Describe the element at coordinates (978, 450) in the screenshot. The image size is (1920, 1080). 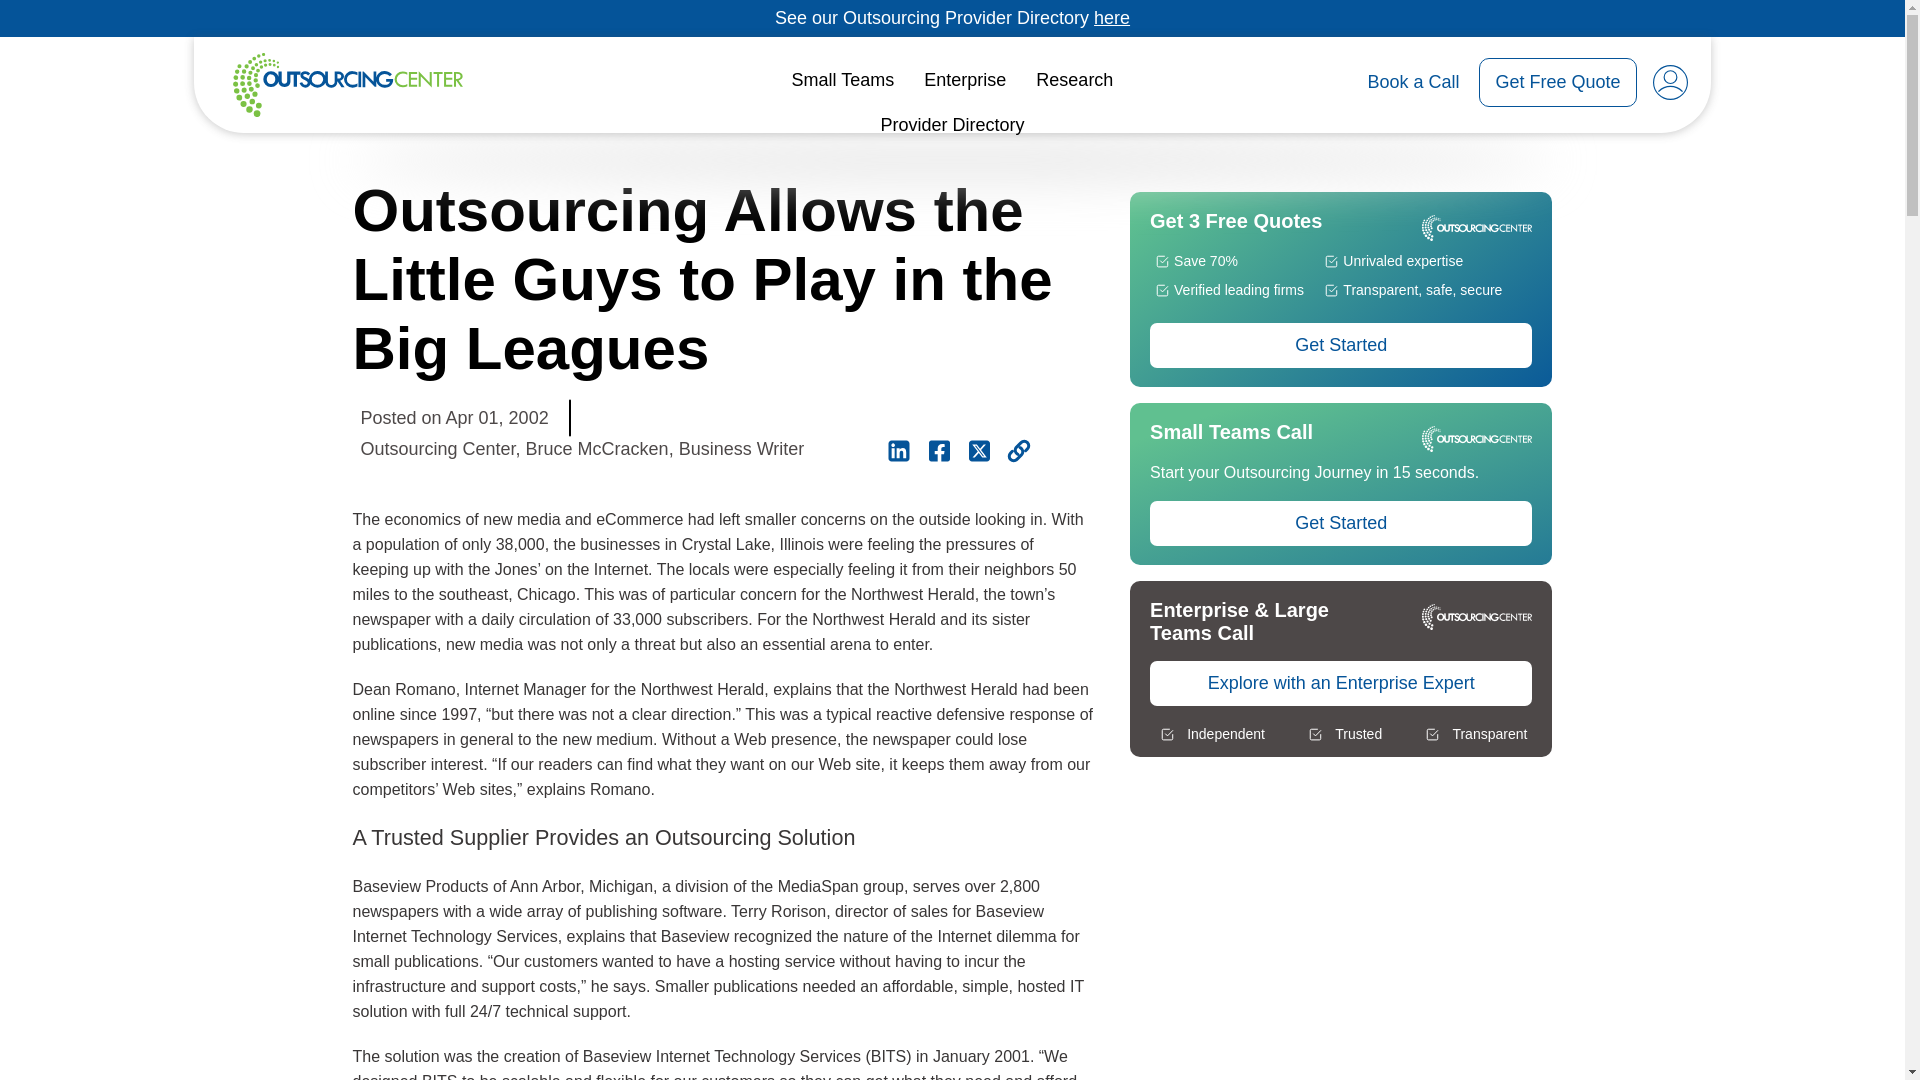
I see `twitter` at that location.